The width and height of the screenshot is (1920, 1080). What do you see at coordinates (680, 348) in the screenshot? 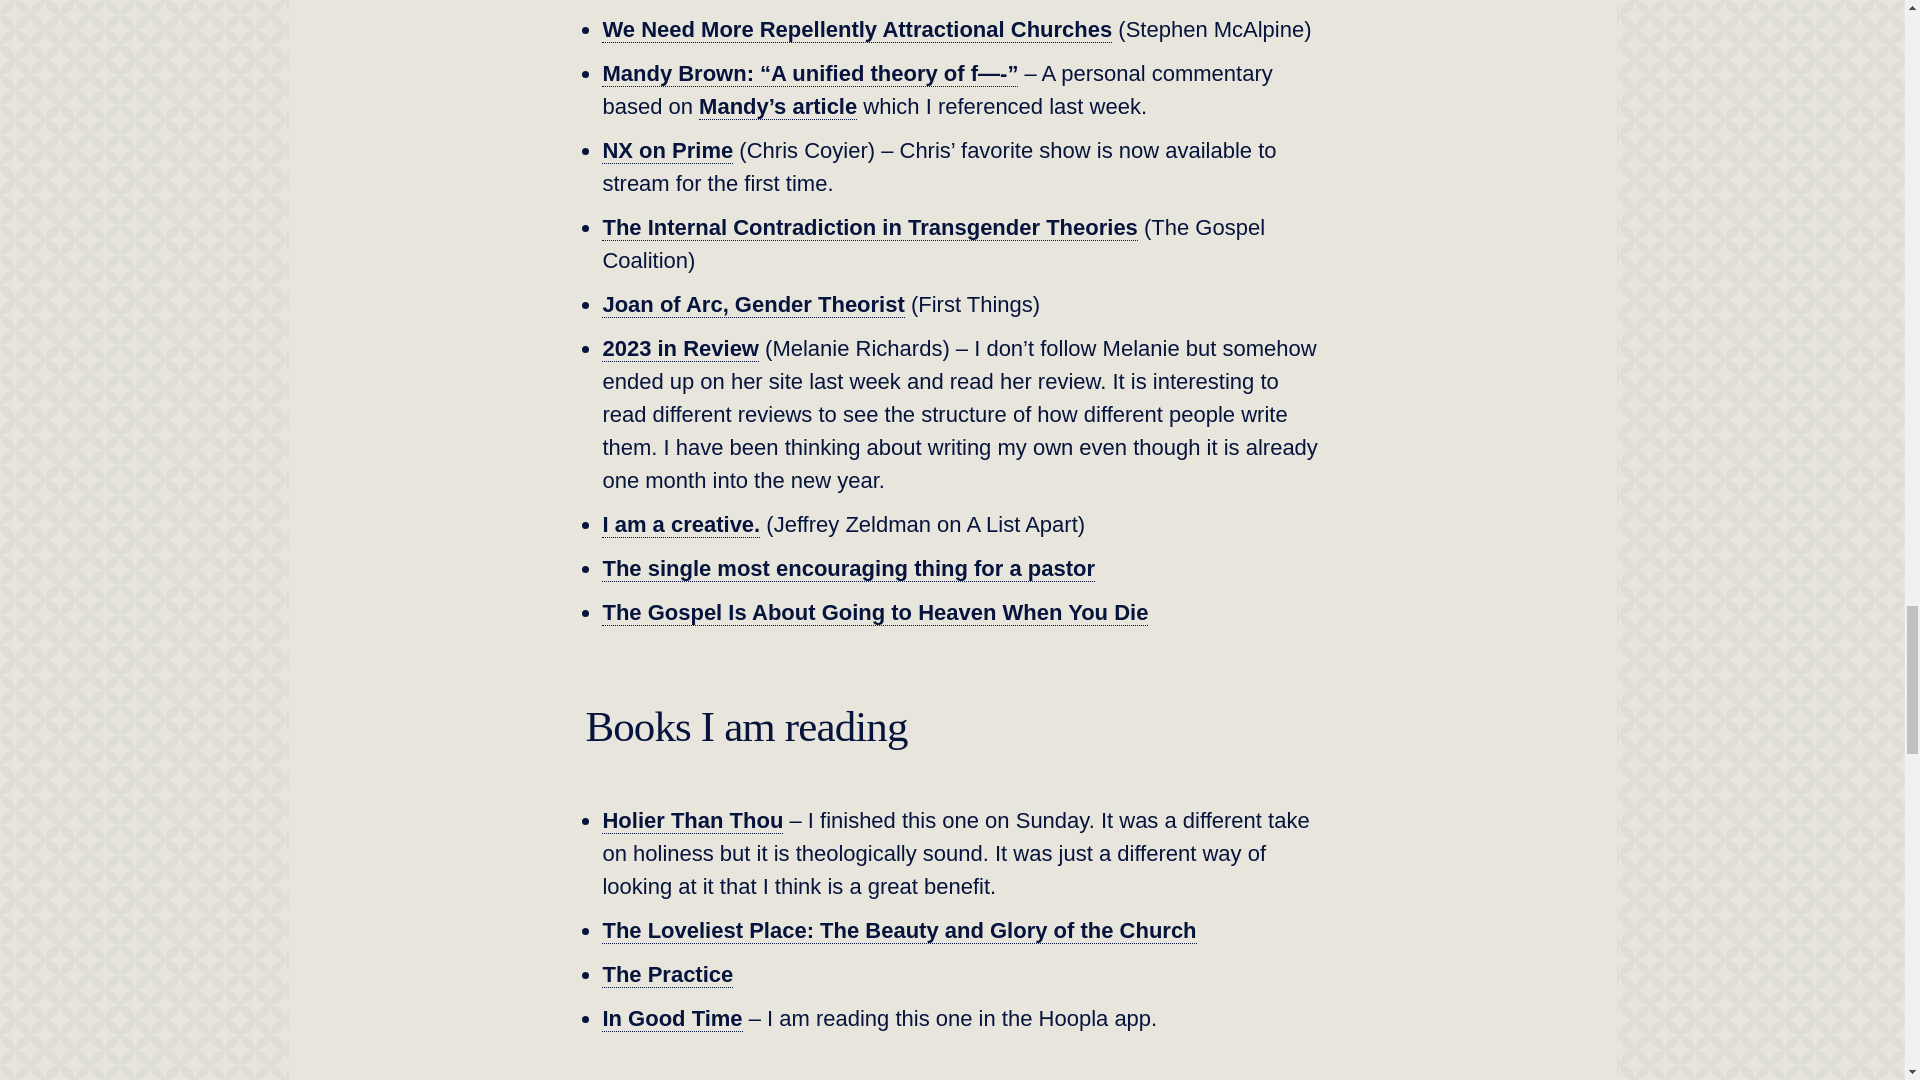
I see `2023 in Review` at bounding box center [680, 348].